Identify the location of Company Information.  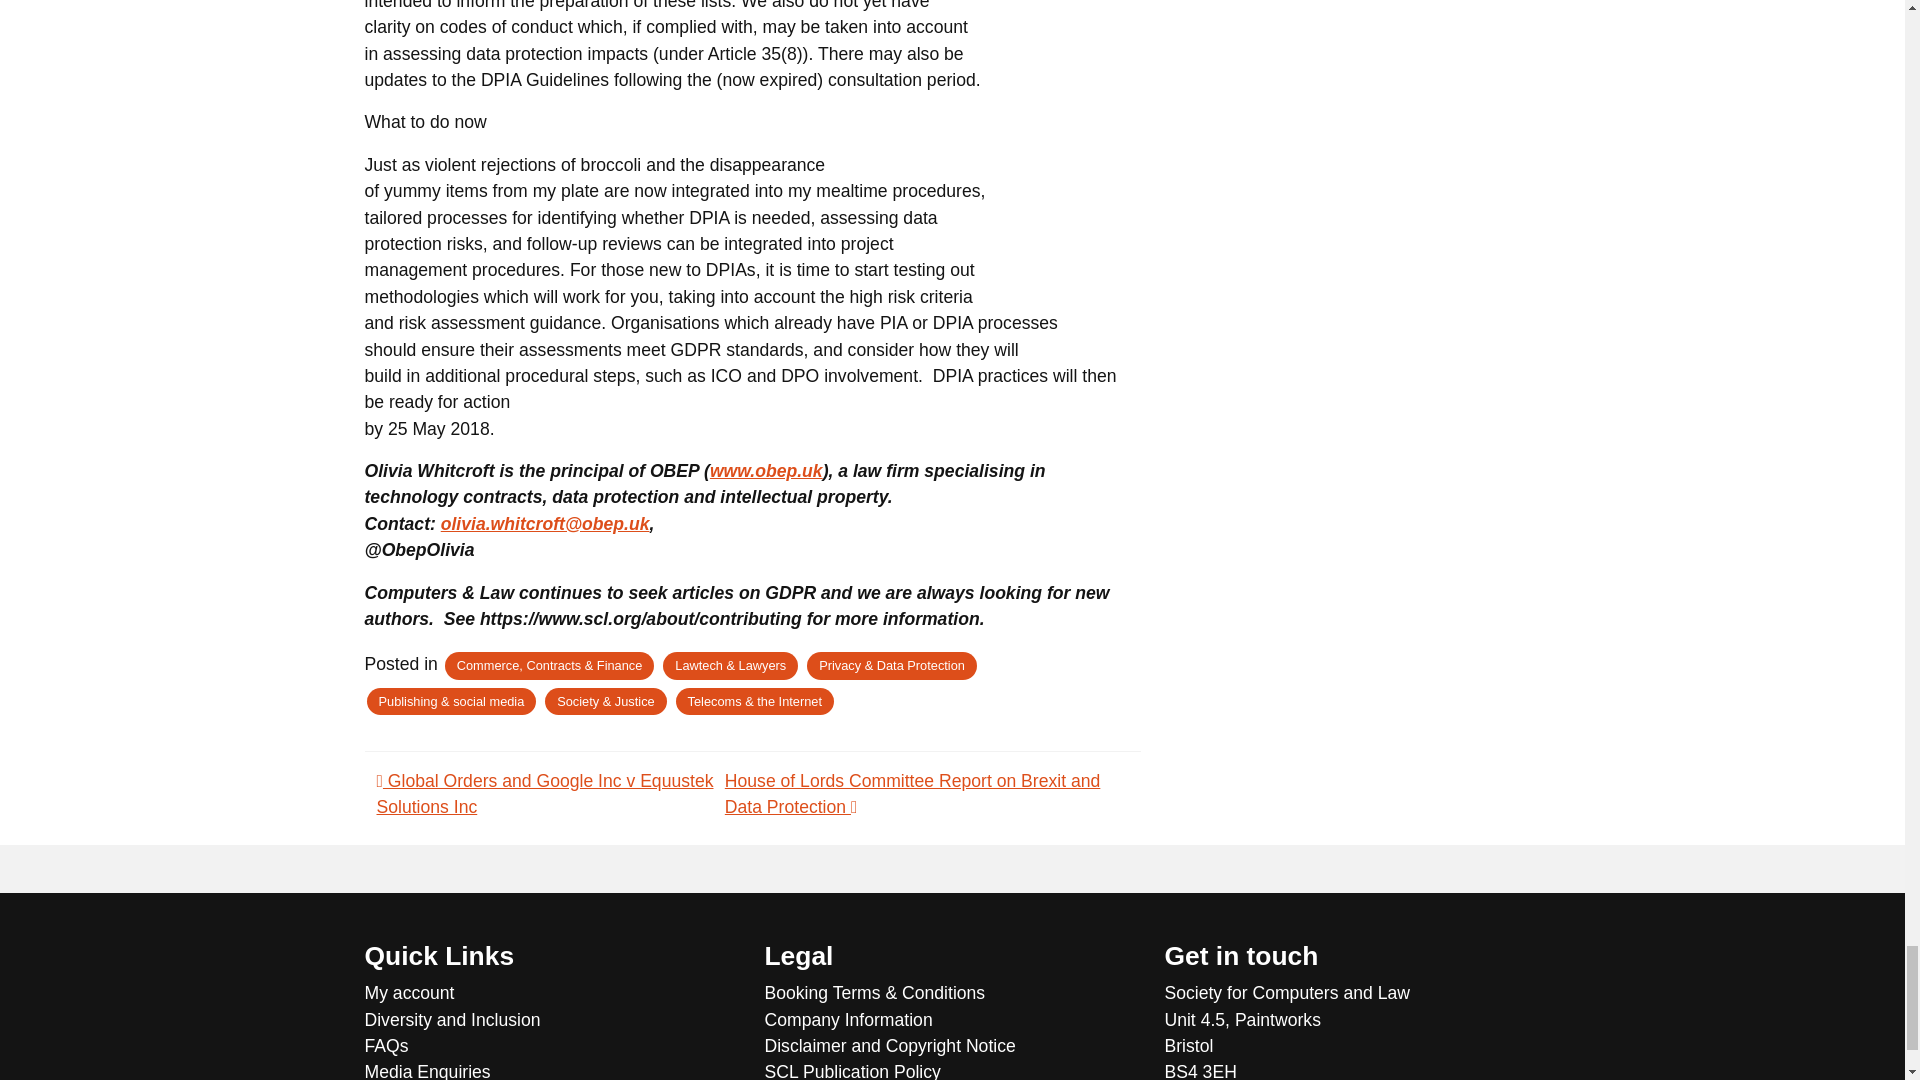
(952, 1019).